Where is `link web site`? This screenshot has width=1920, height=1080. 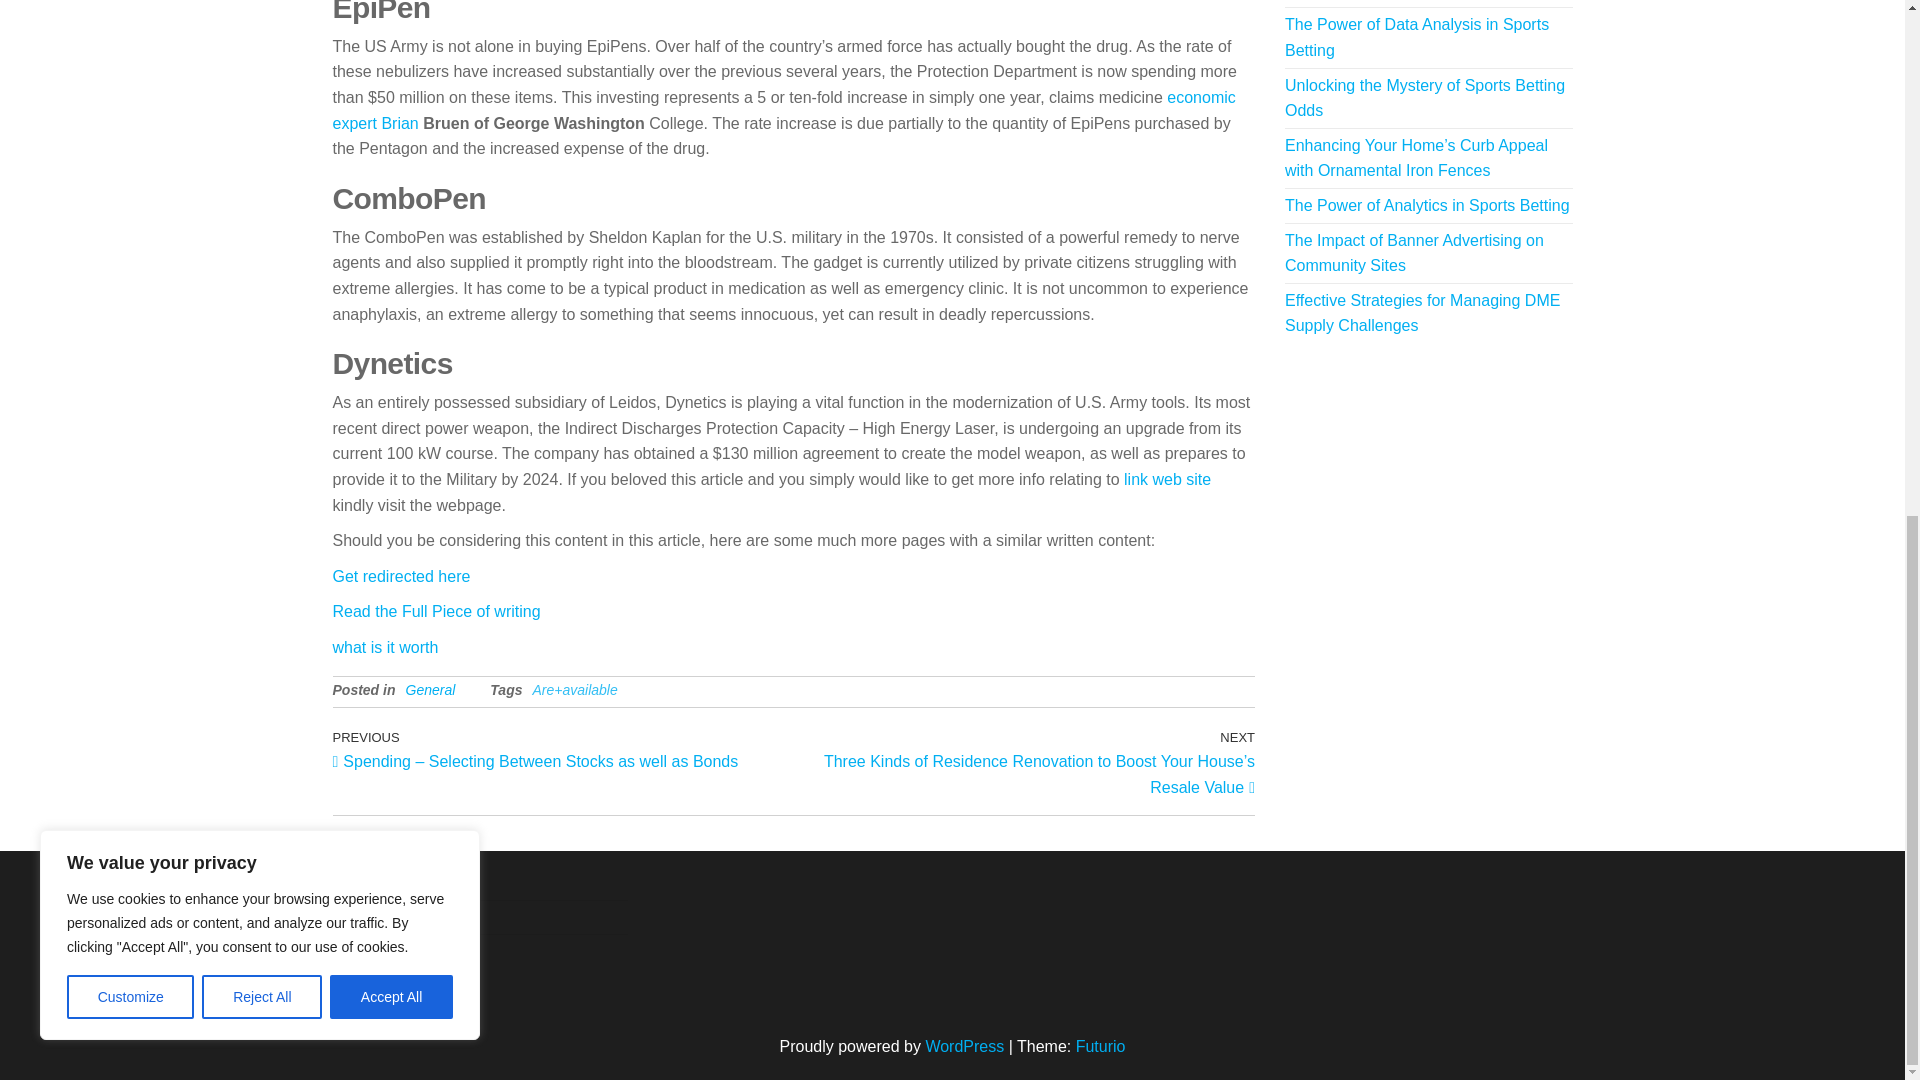
link web site is located at coordinates (1167, 479).